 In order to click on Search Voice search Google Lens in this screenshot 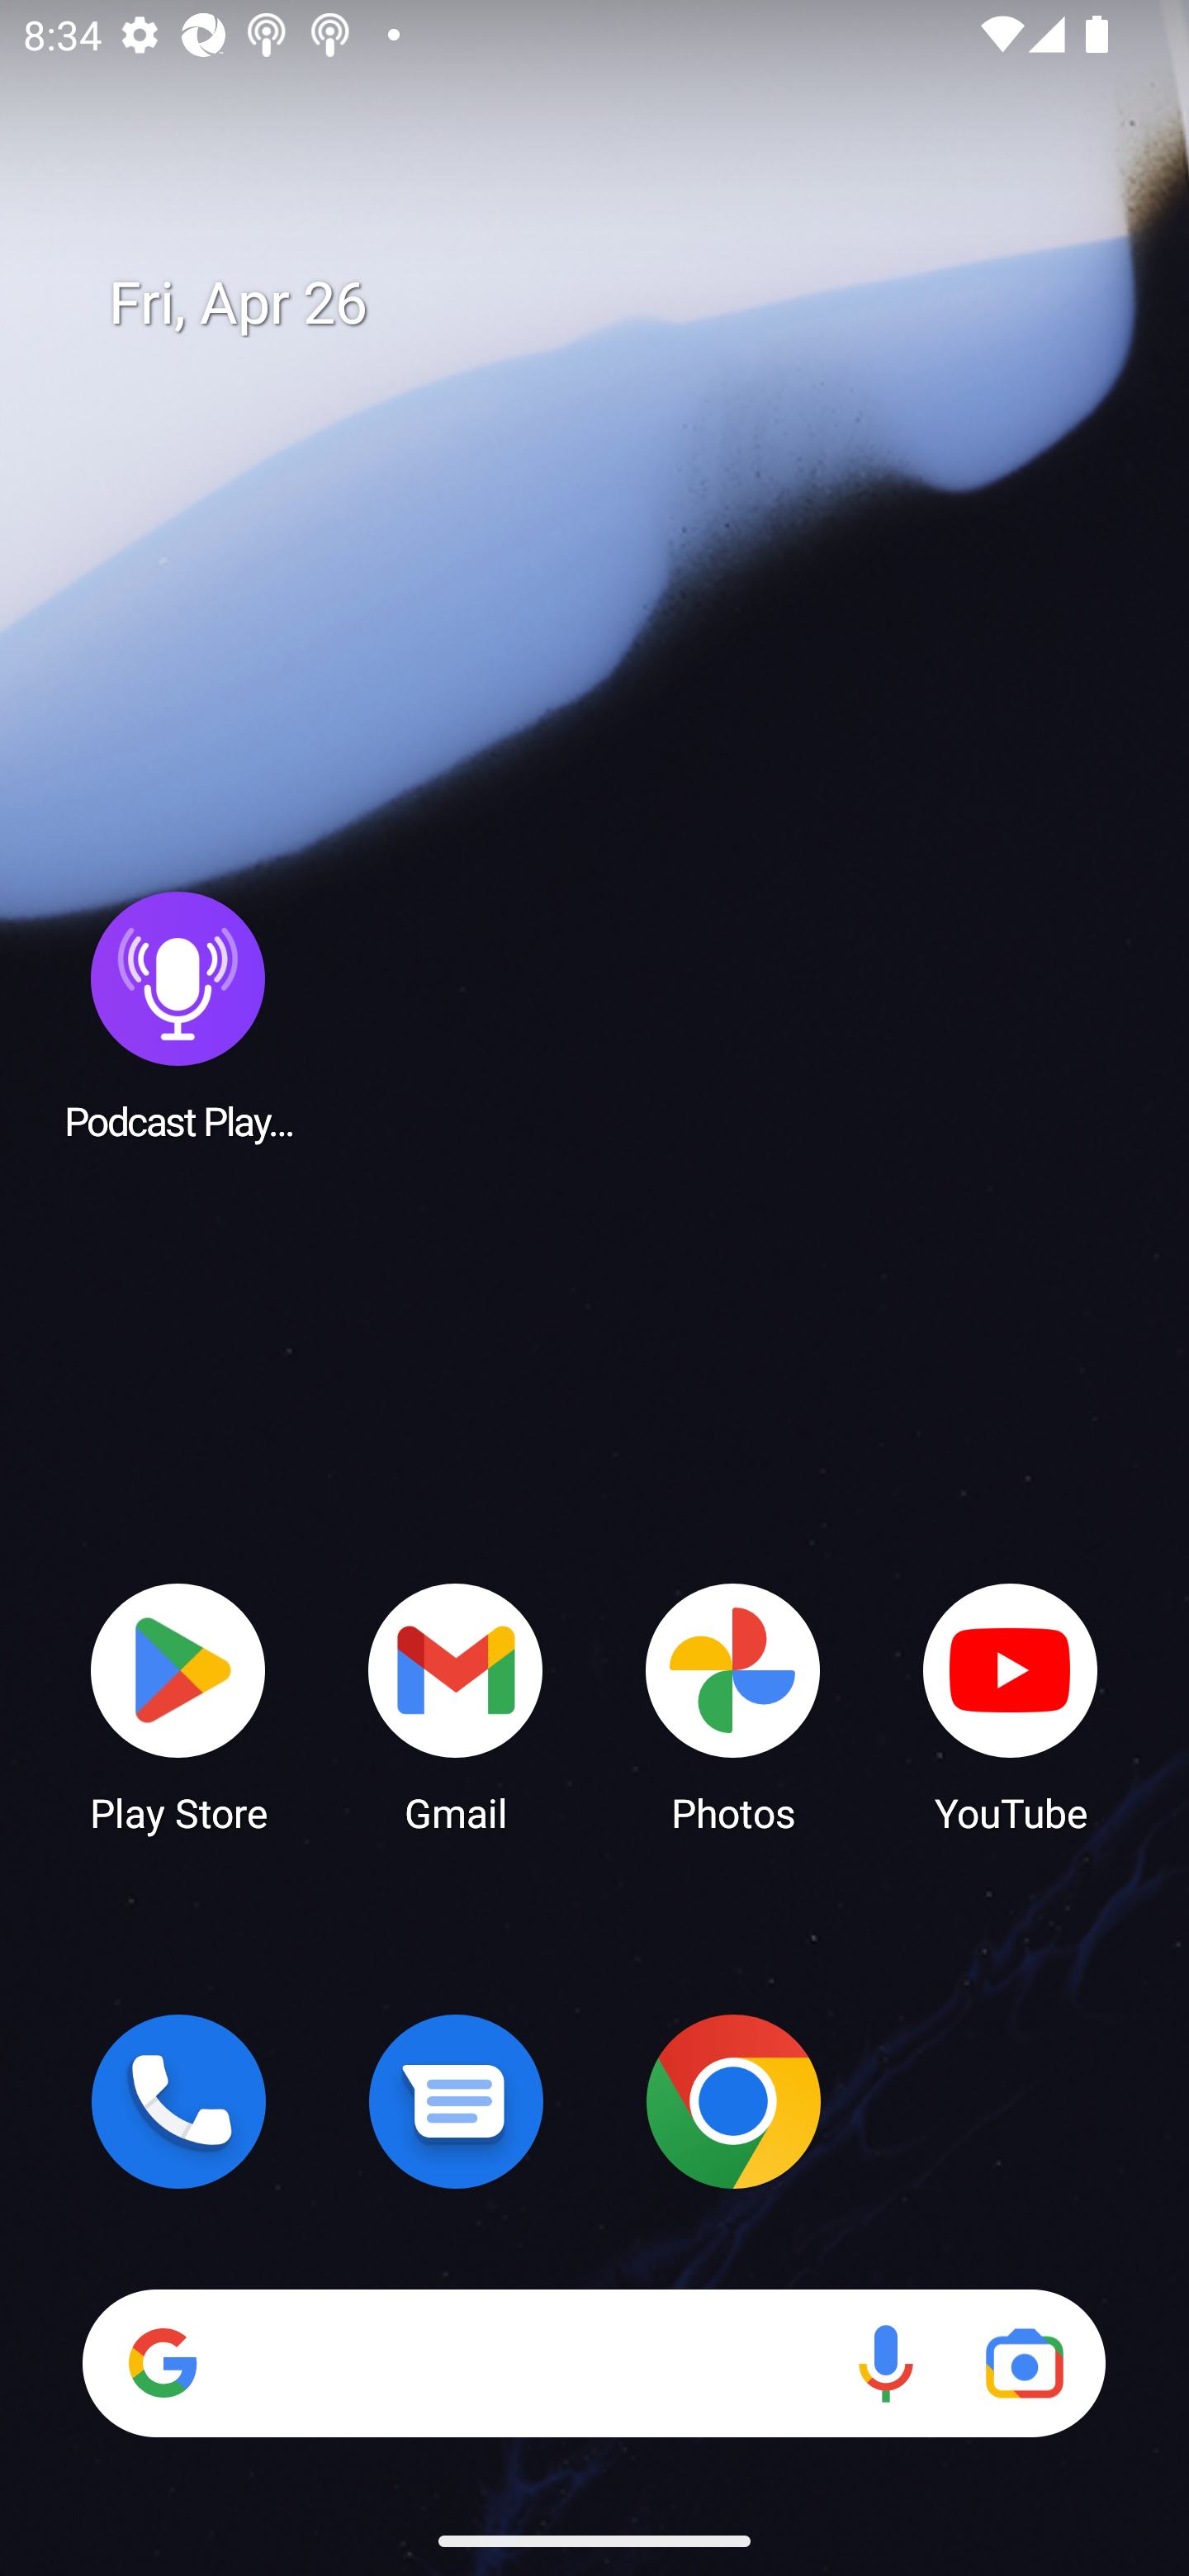, I will do `click(594, 2363)`.